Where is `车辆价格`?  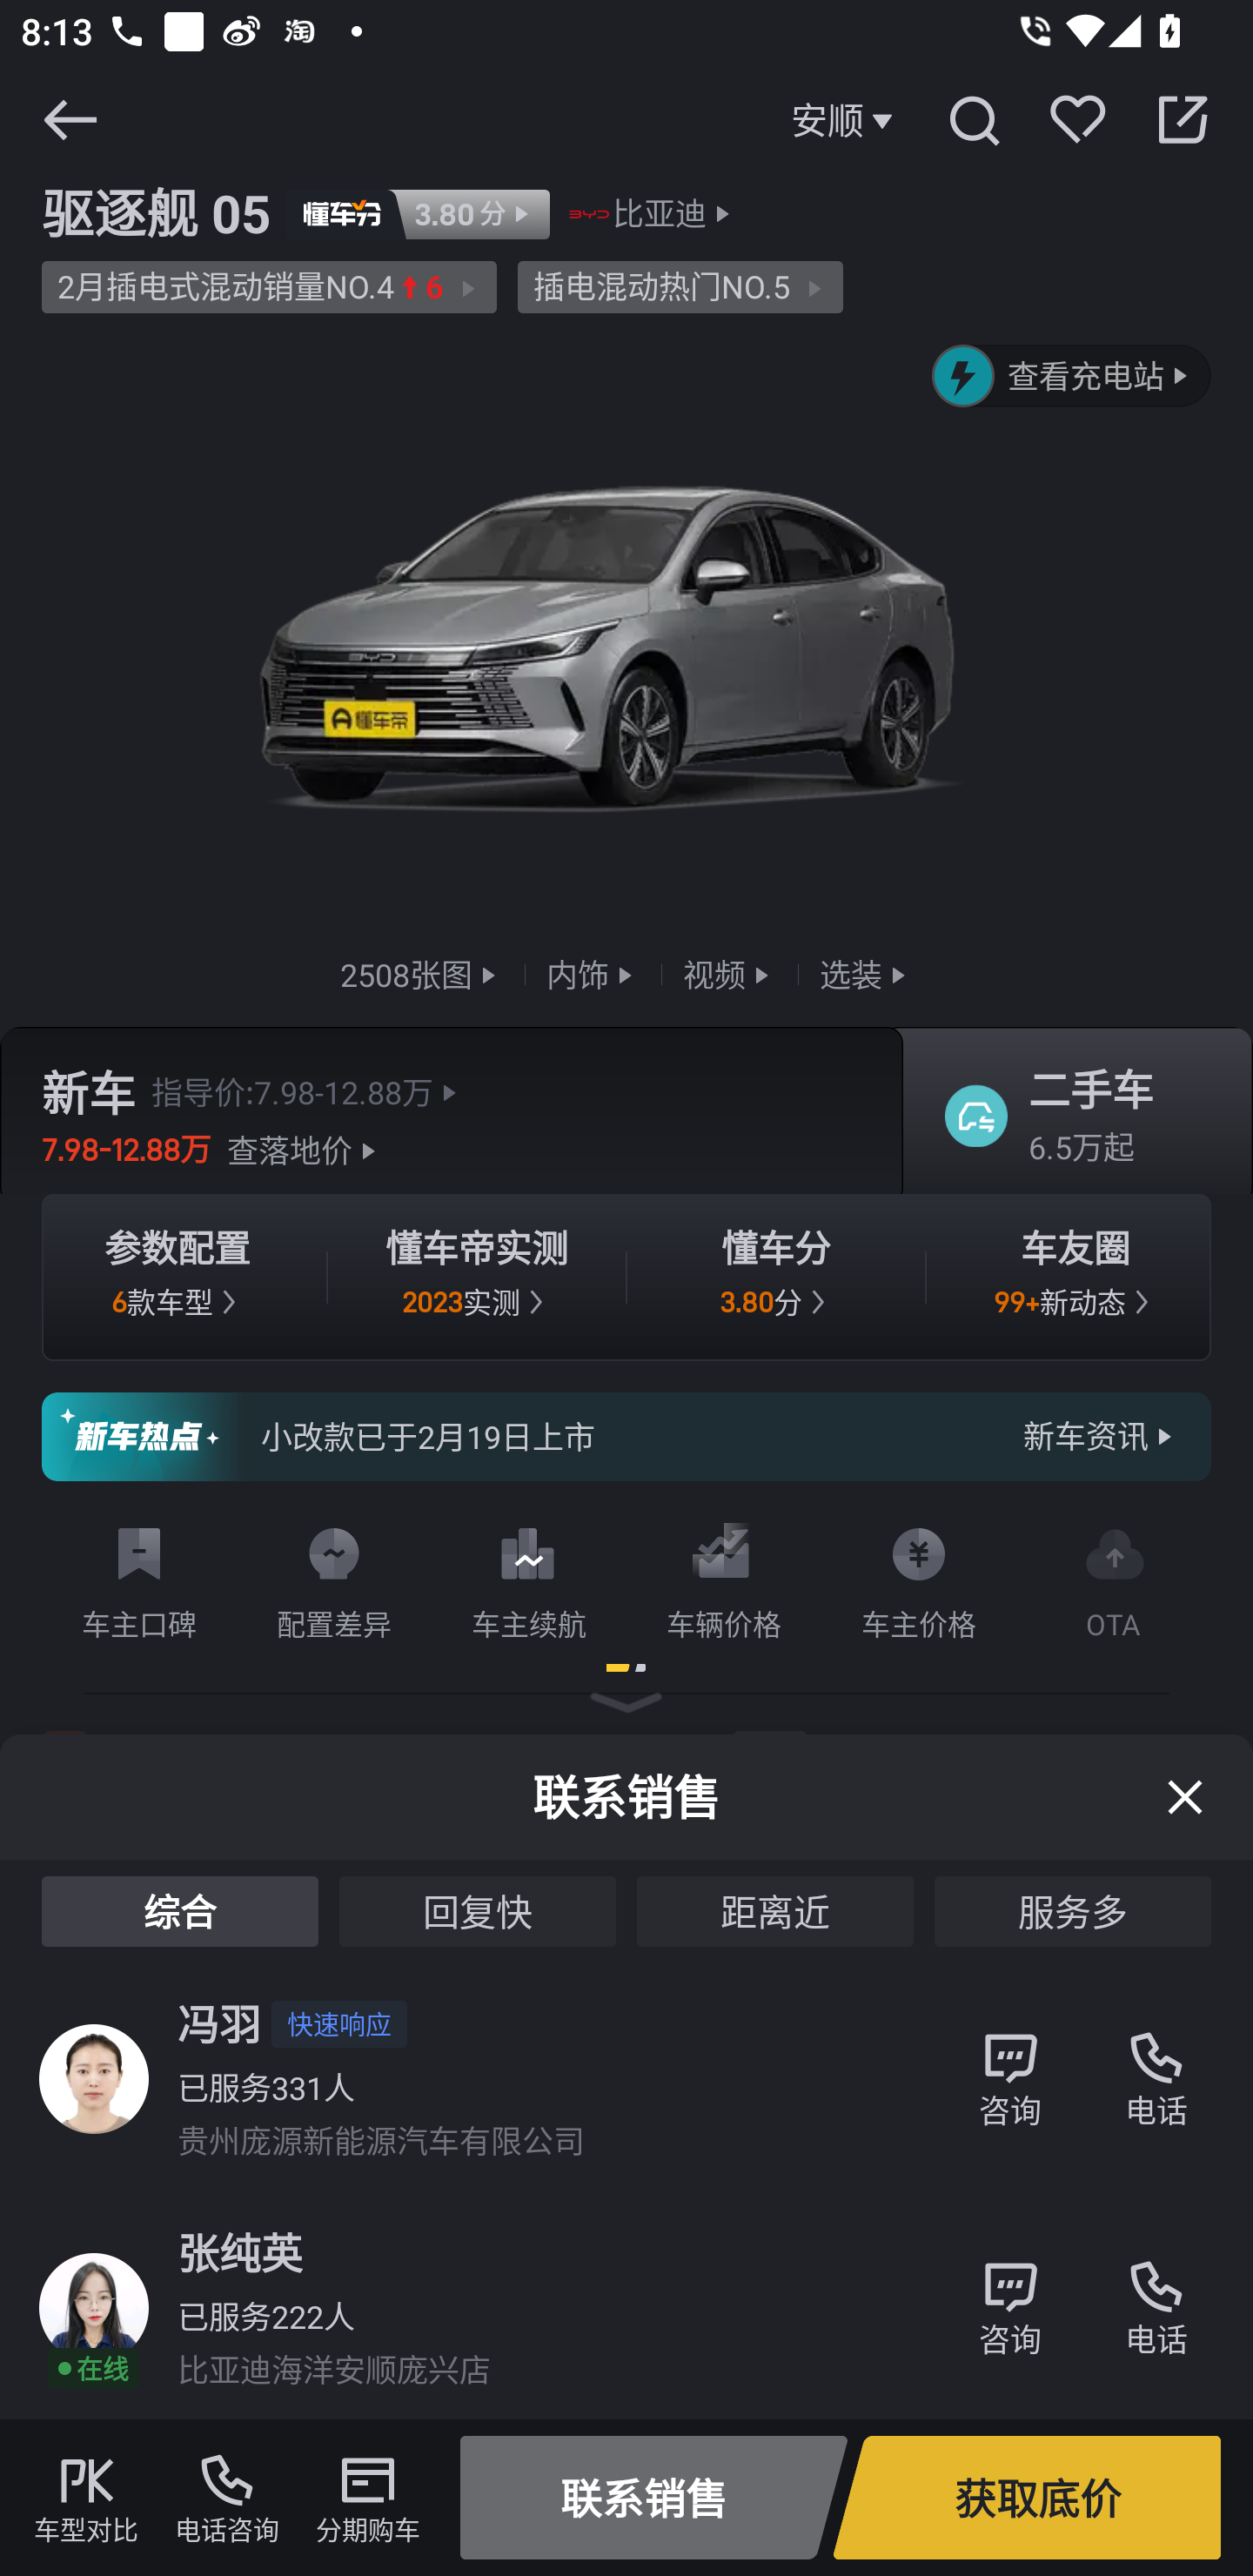
车辆价格 is located at coordinates (724, 1577).